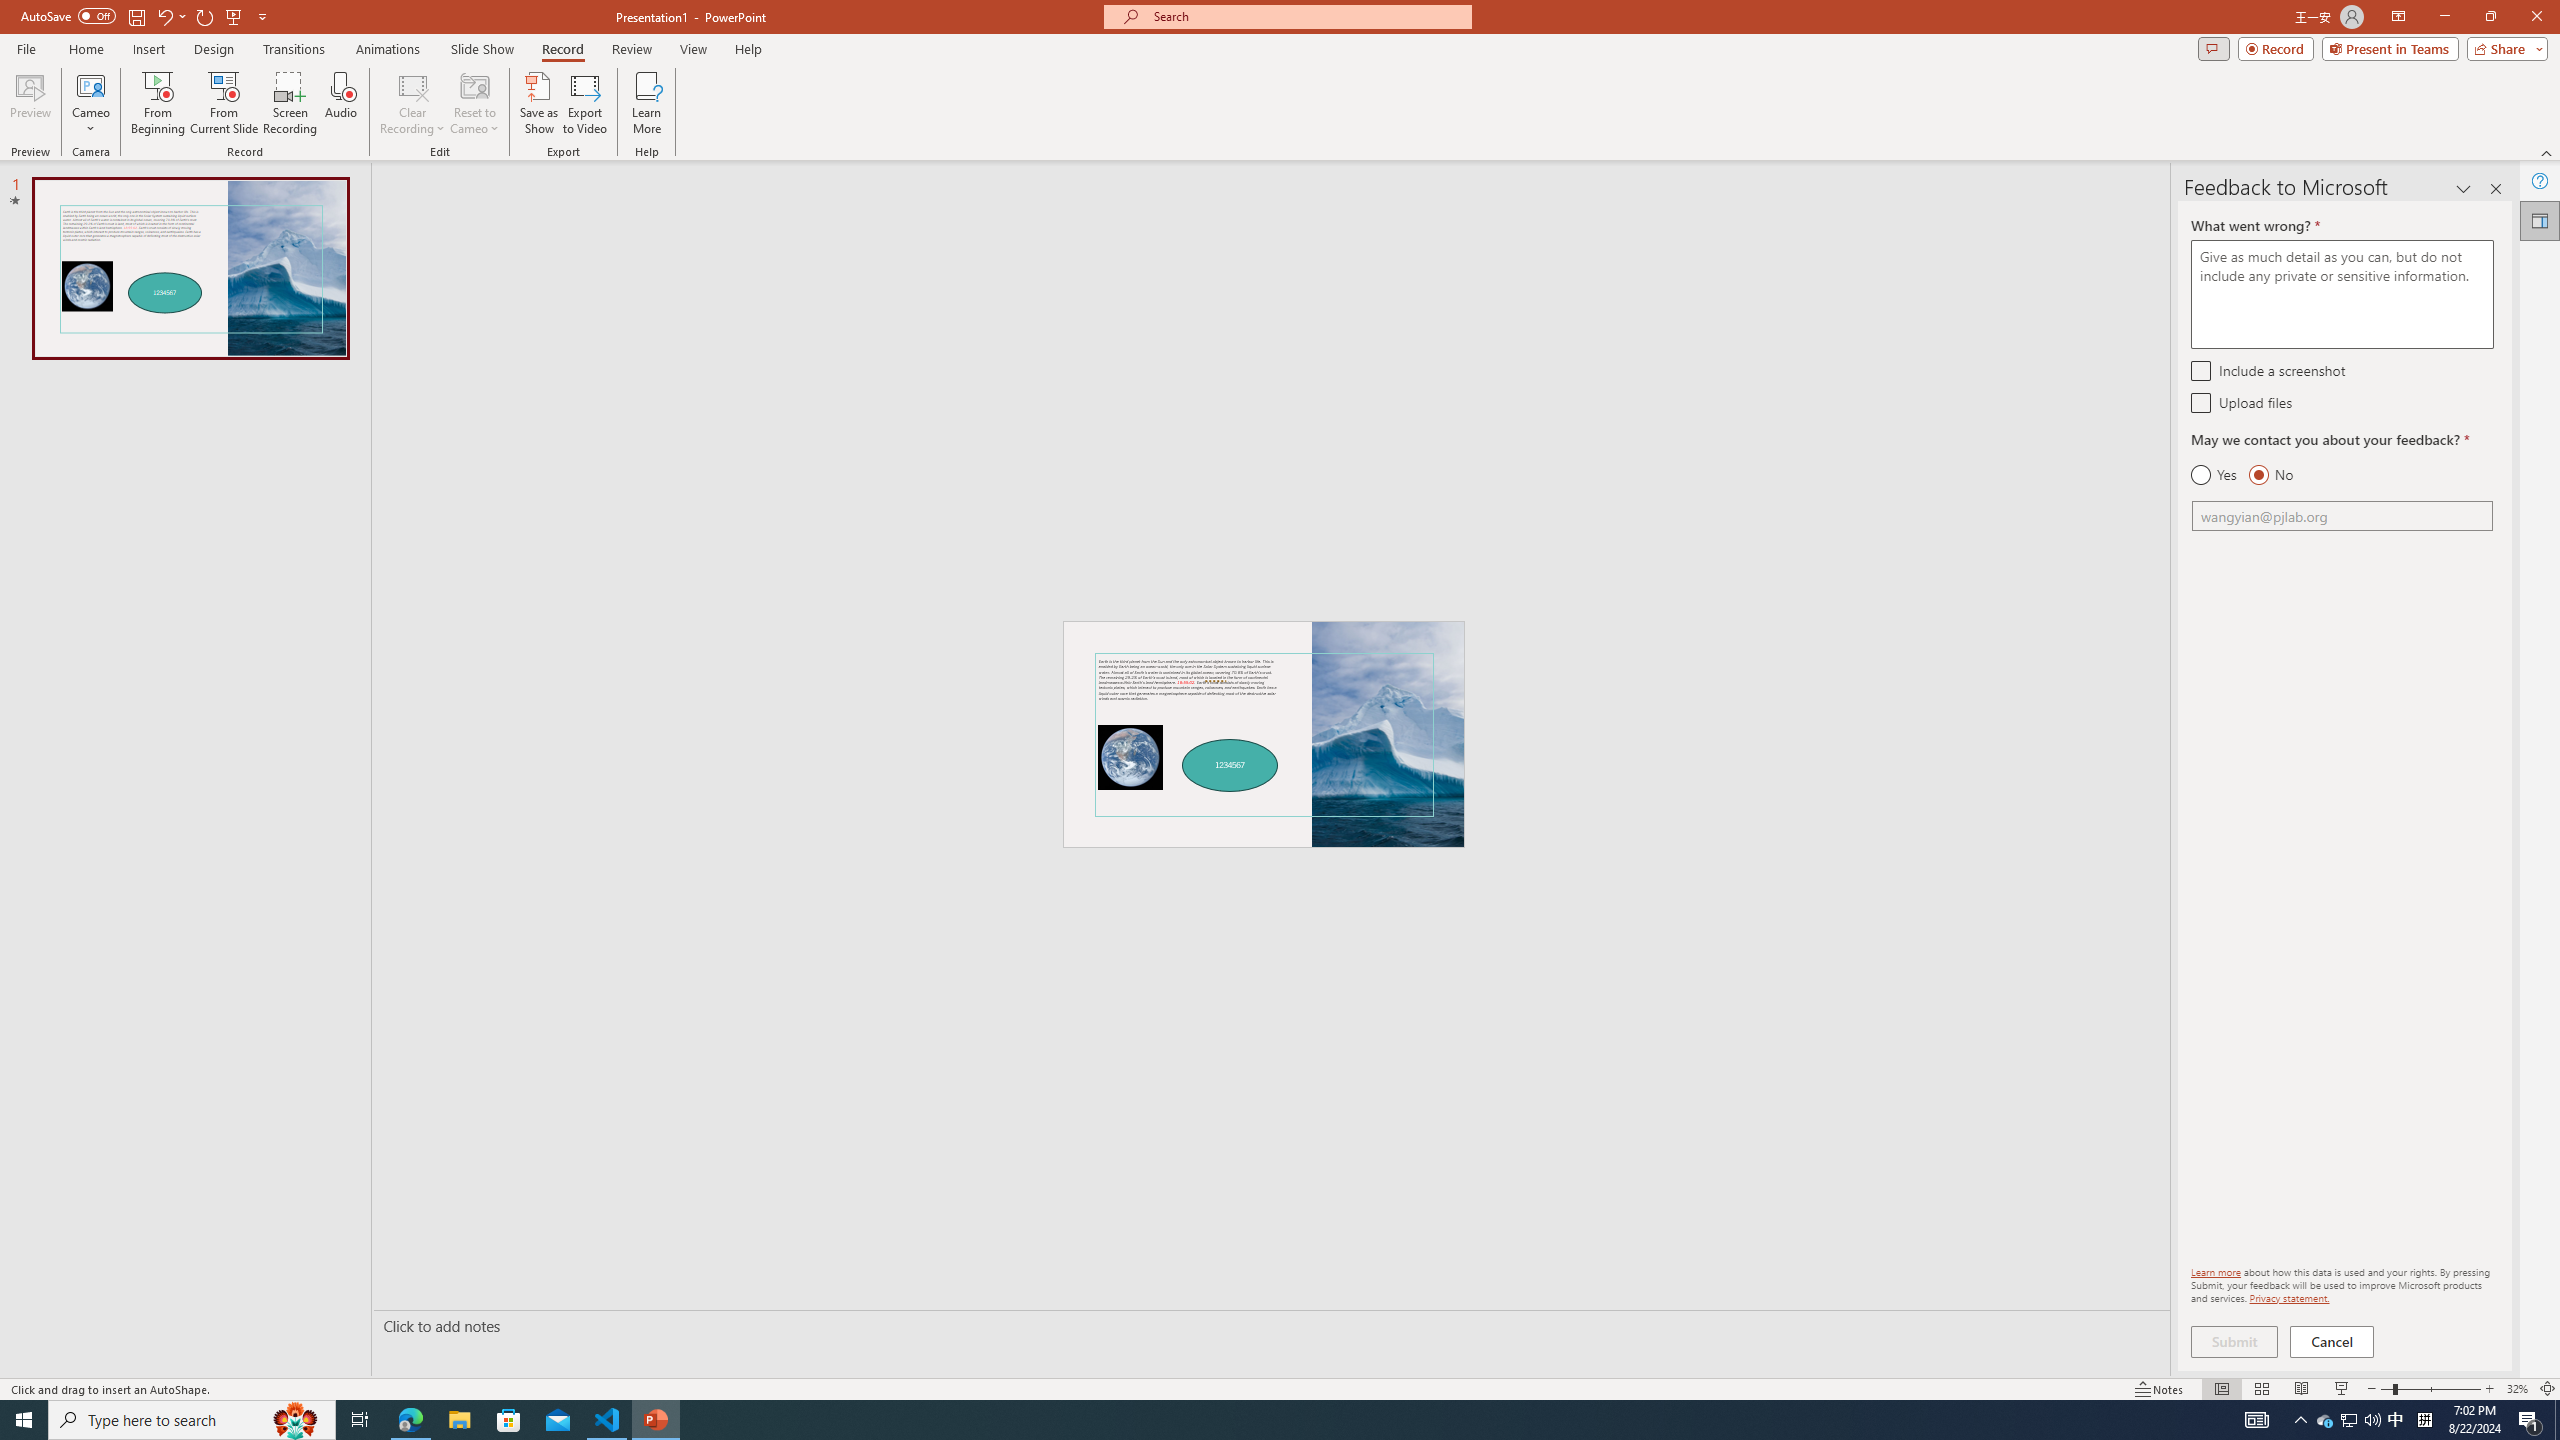  What do you see at coordinates (2540, 220) in the screenshot?
I see `Feedback to Microsoft` at bounding box center [2540, 220].